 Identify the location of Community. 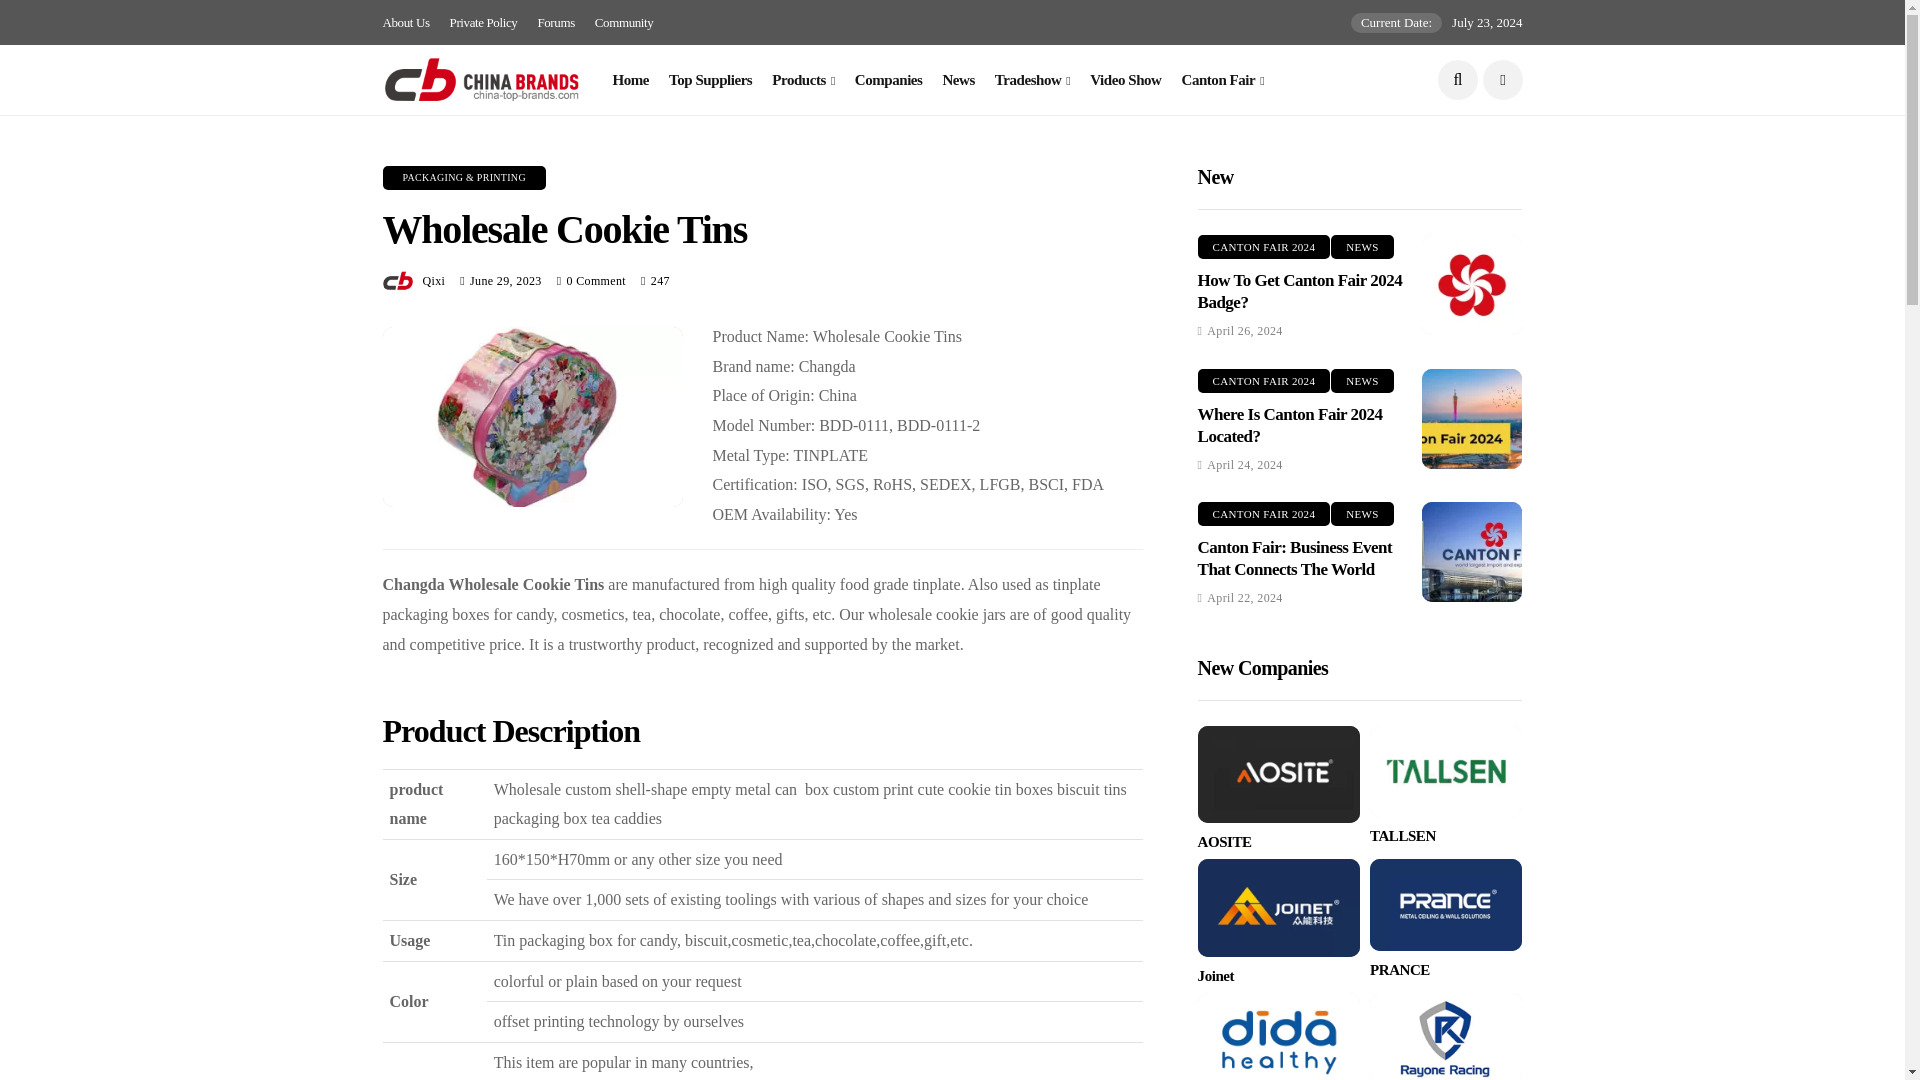
(624, 22).